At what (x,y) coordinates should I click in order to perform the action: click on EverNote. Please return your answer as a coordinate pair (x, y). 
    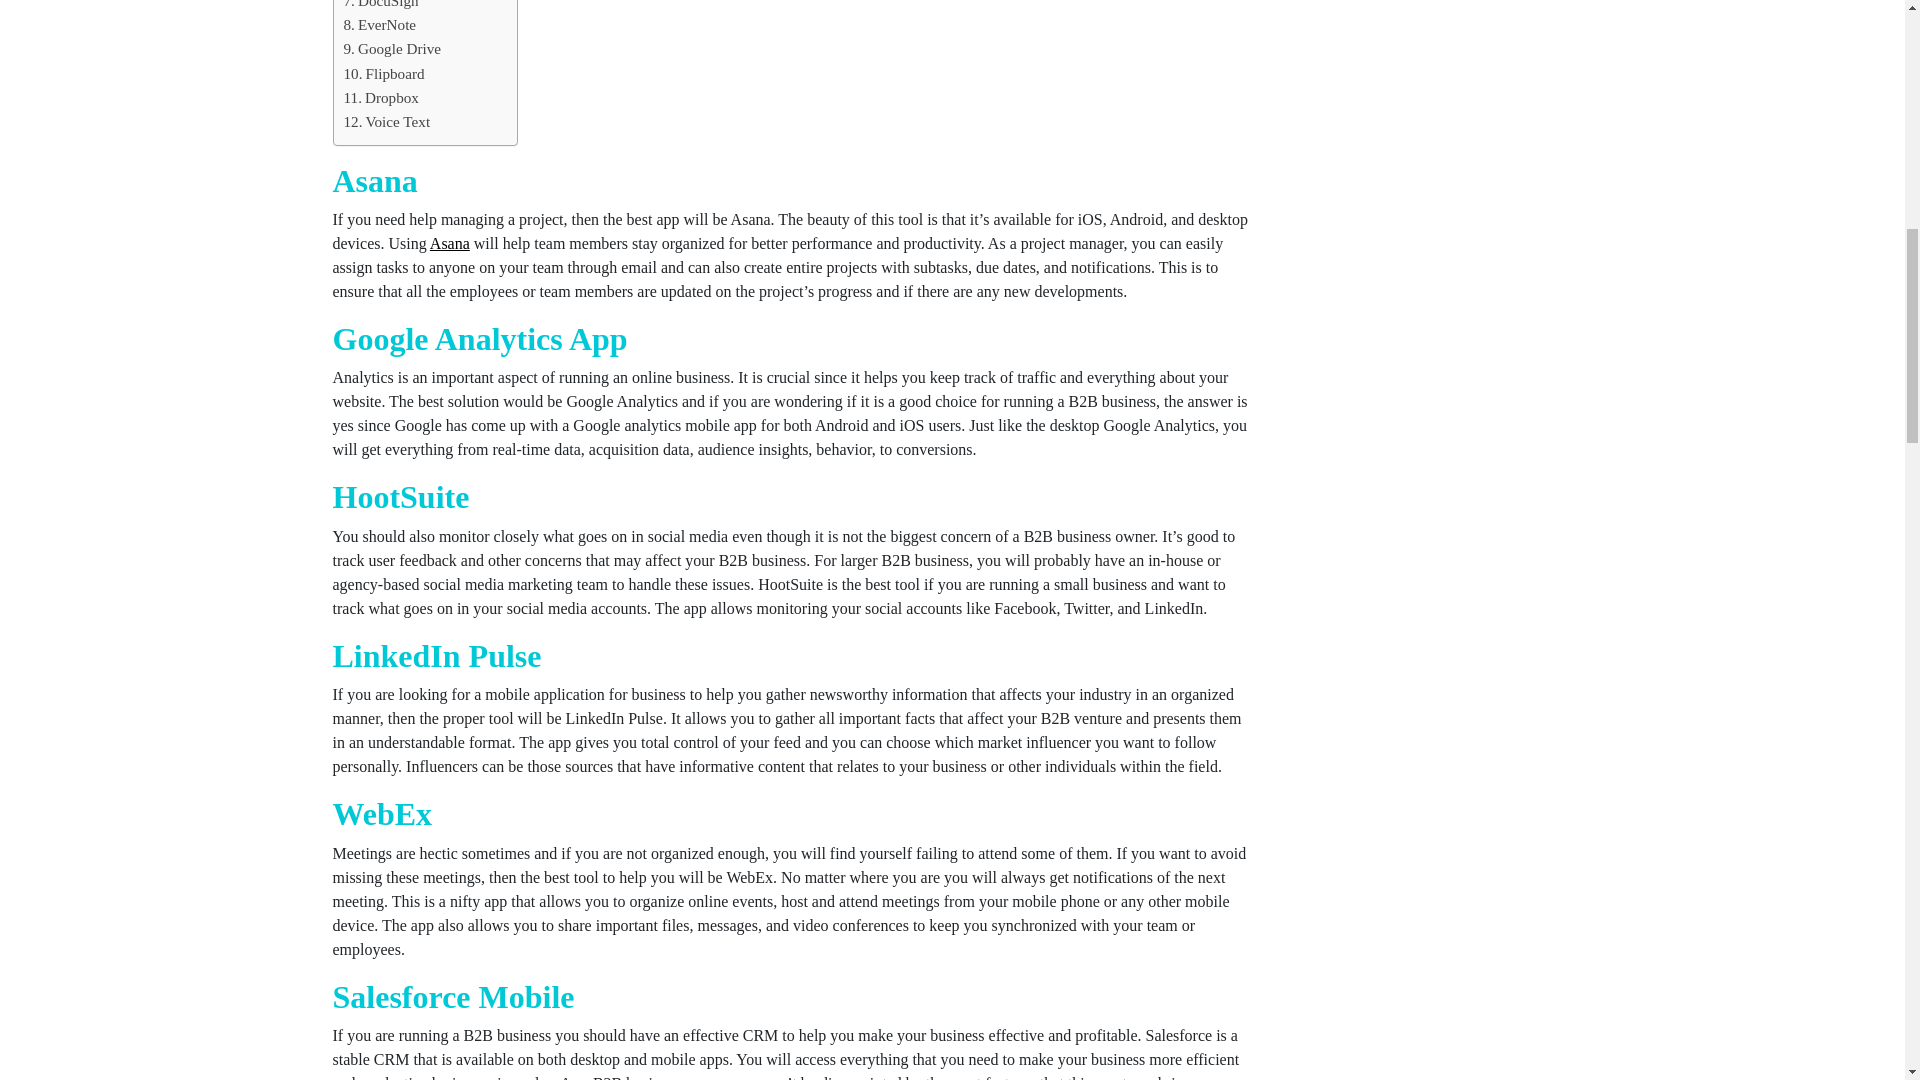
    Looking at the image, I should click on (380, 24).